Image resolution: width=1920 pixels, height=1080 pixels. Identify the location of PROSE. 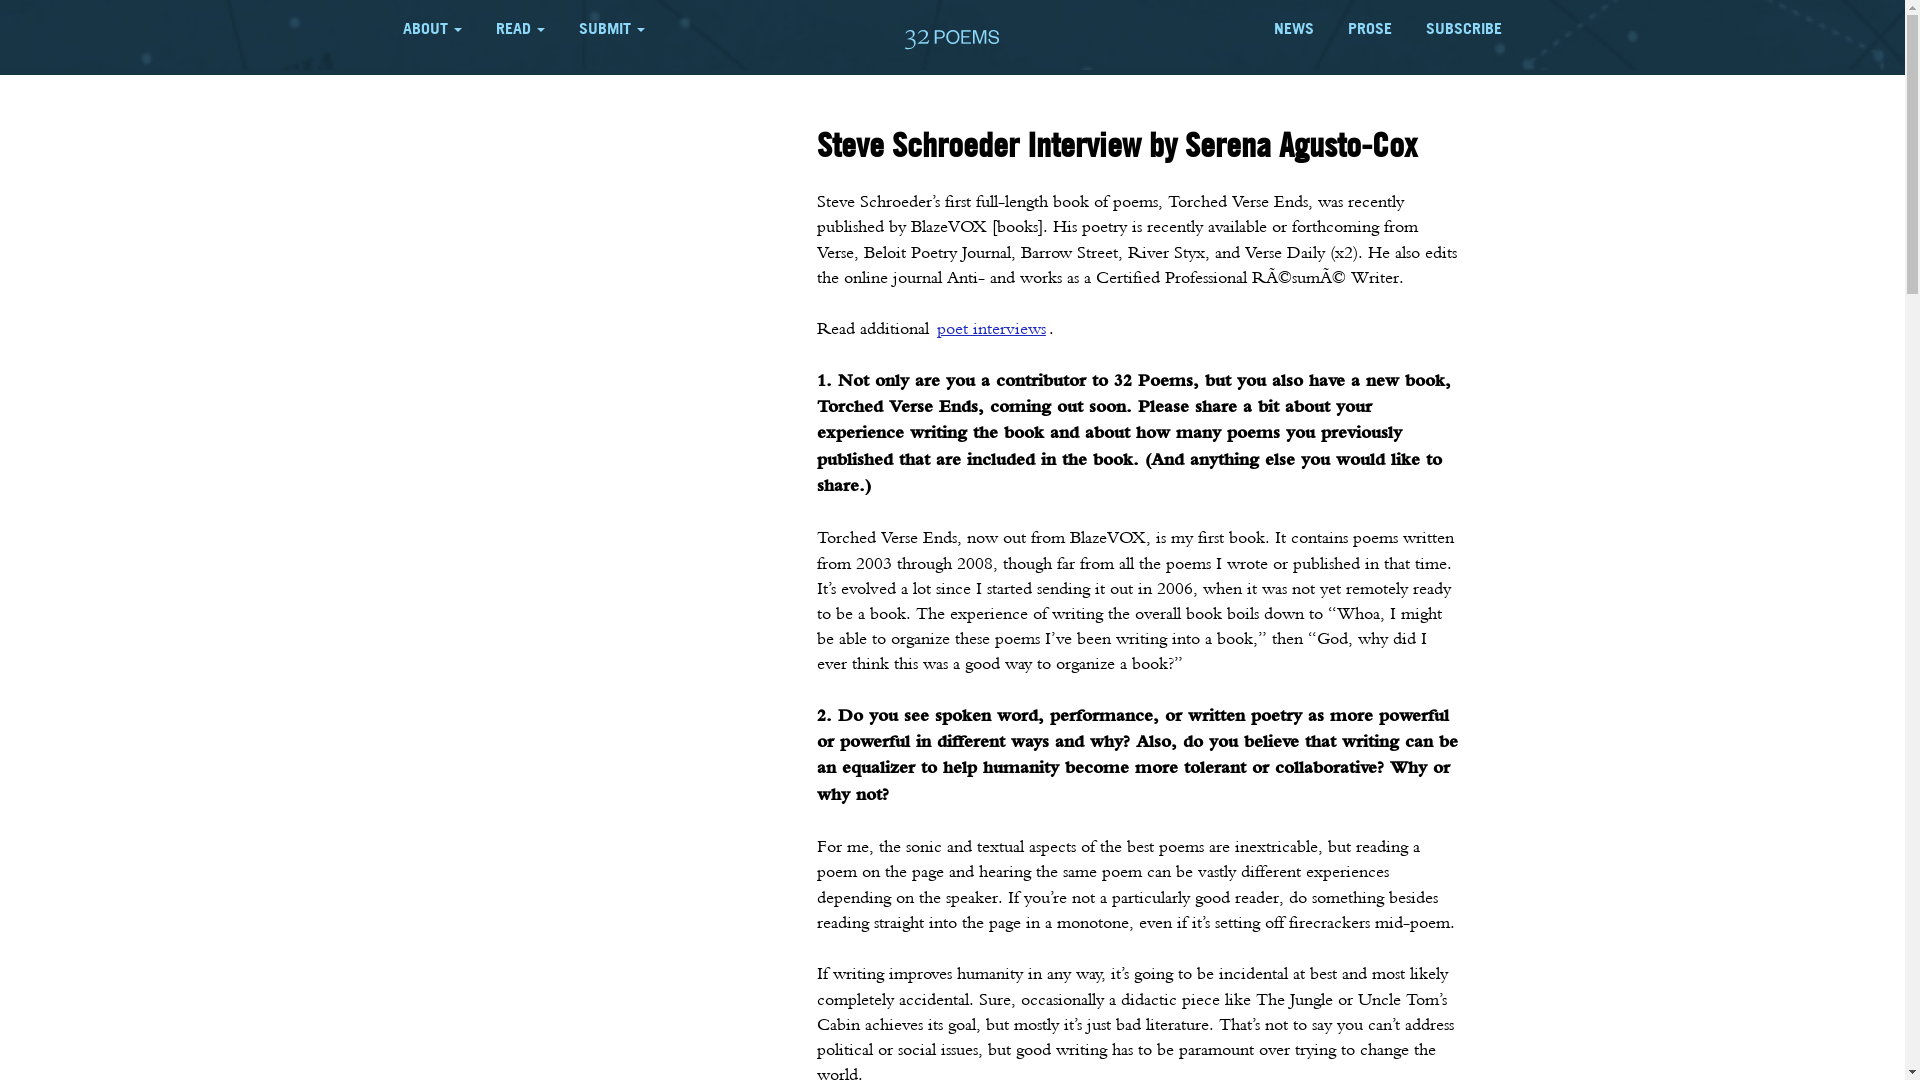
(1370, 28).